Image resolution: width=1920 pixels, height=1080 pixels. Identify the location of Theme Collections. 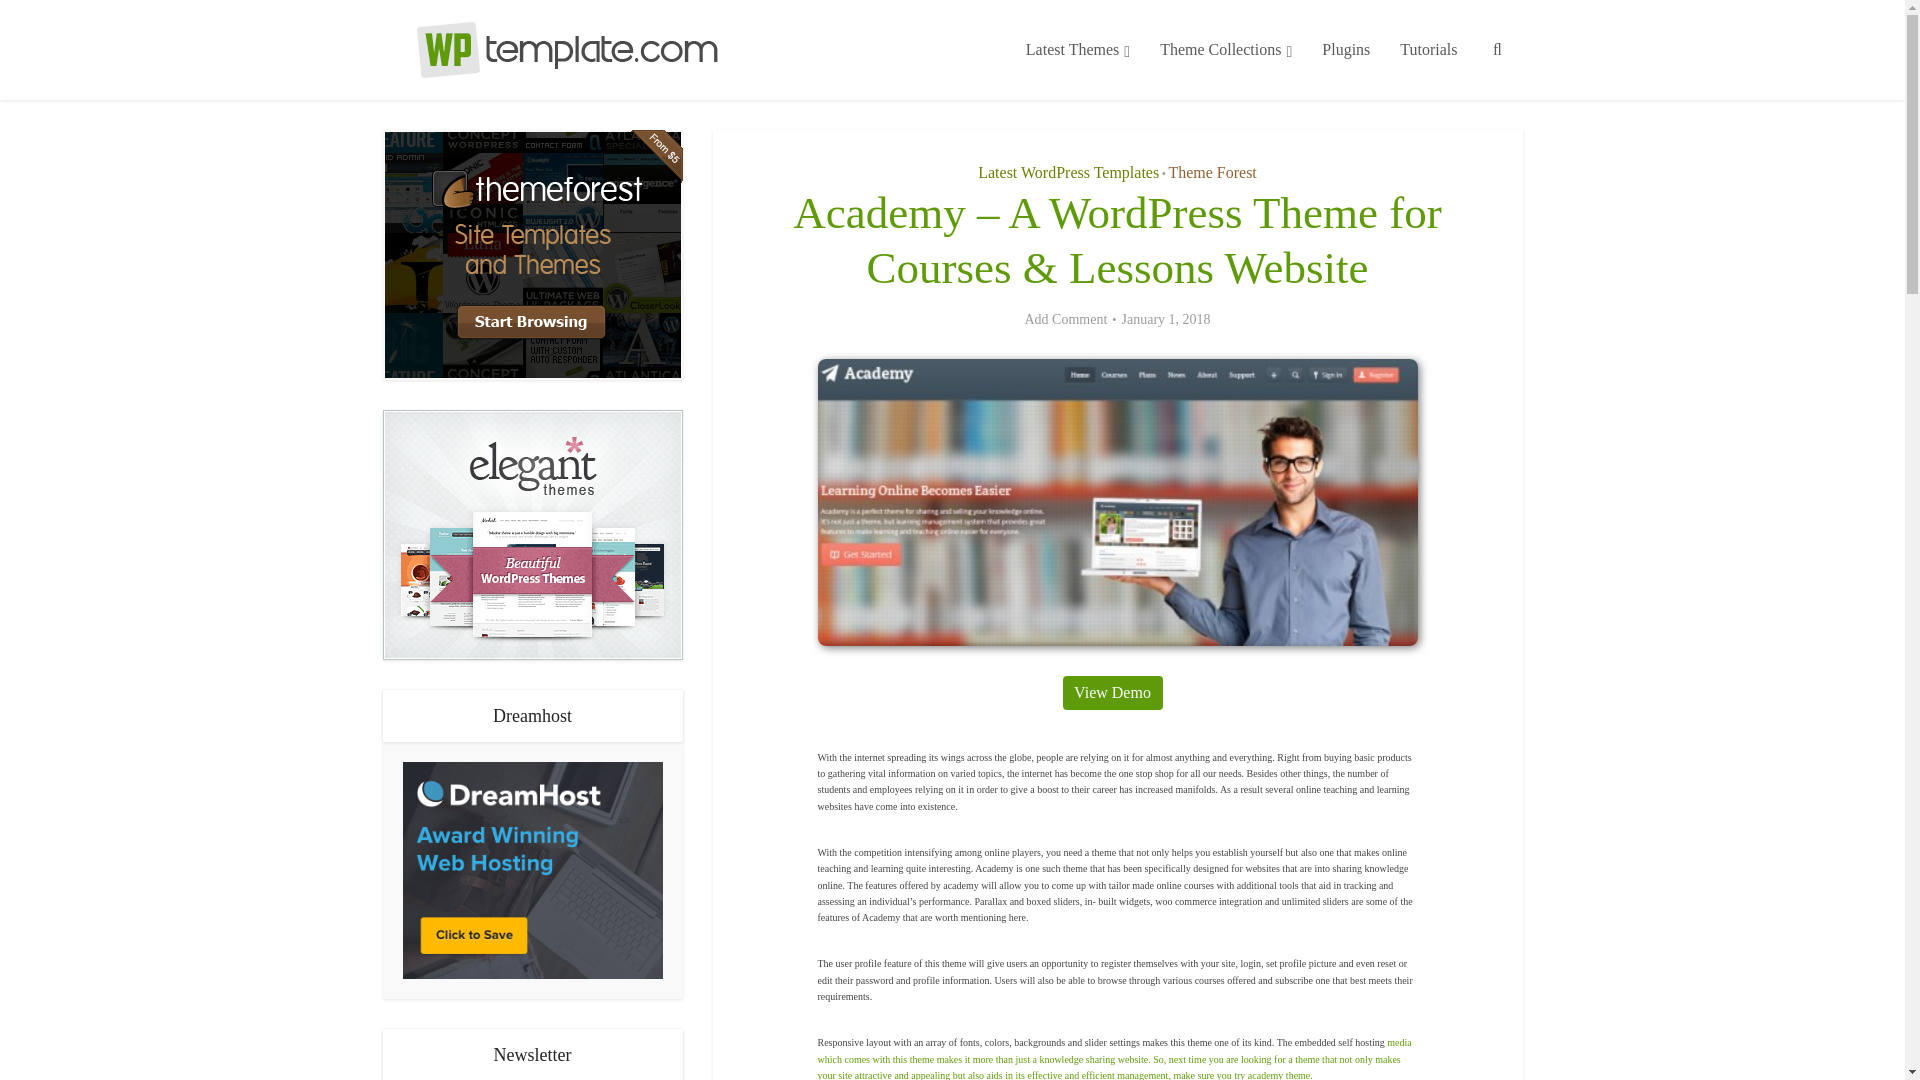
(1226, 50).